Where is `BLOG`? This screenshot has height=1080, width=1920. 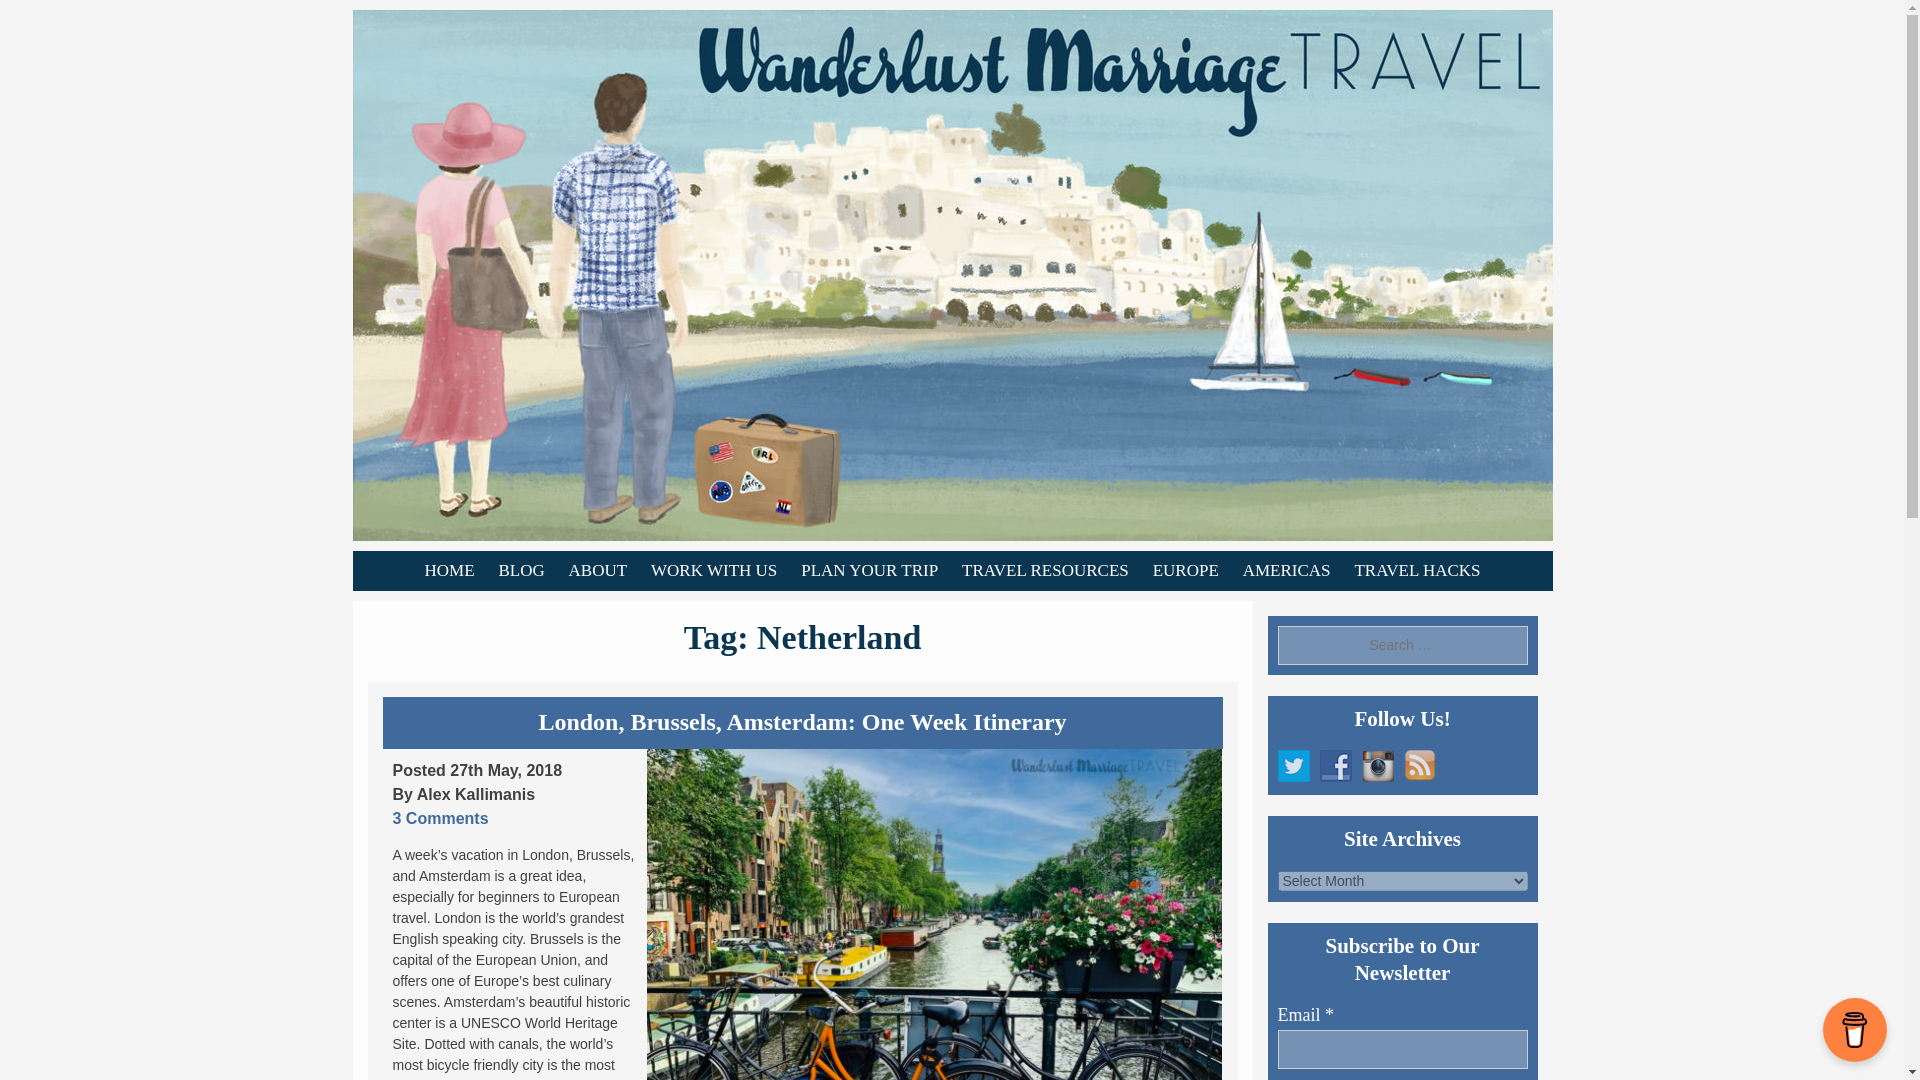 BLOG is located at coordinates (520, 570).